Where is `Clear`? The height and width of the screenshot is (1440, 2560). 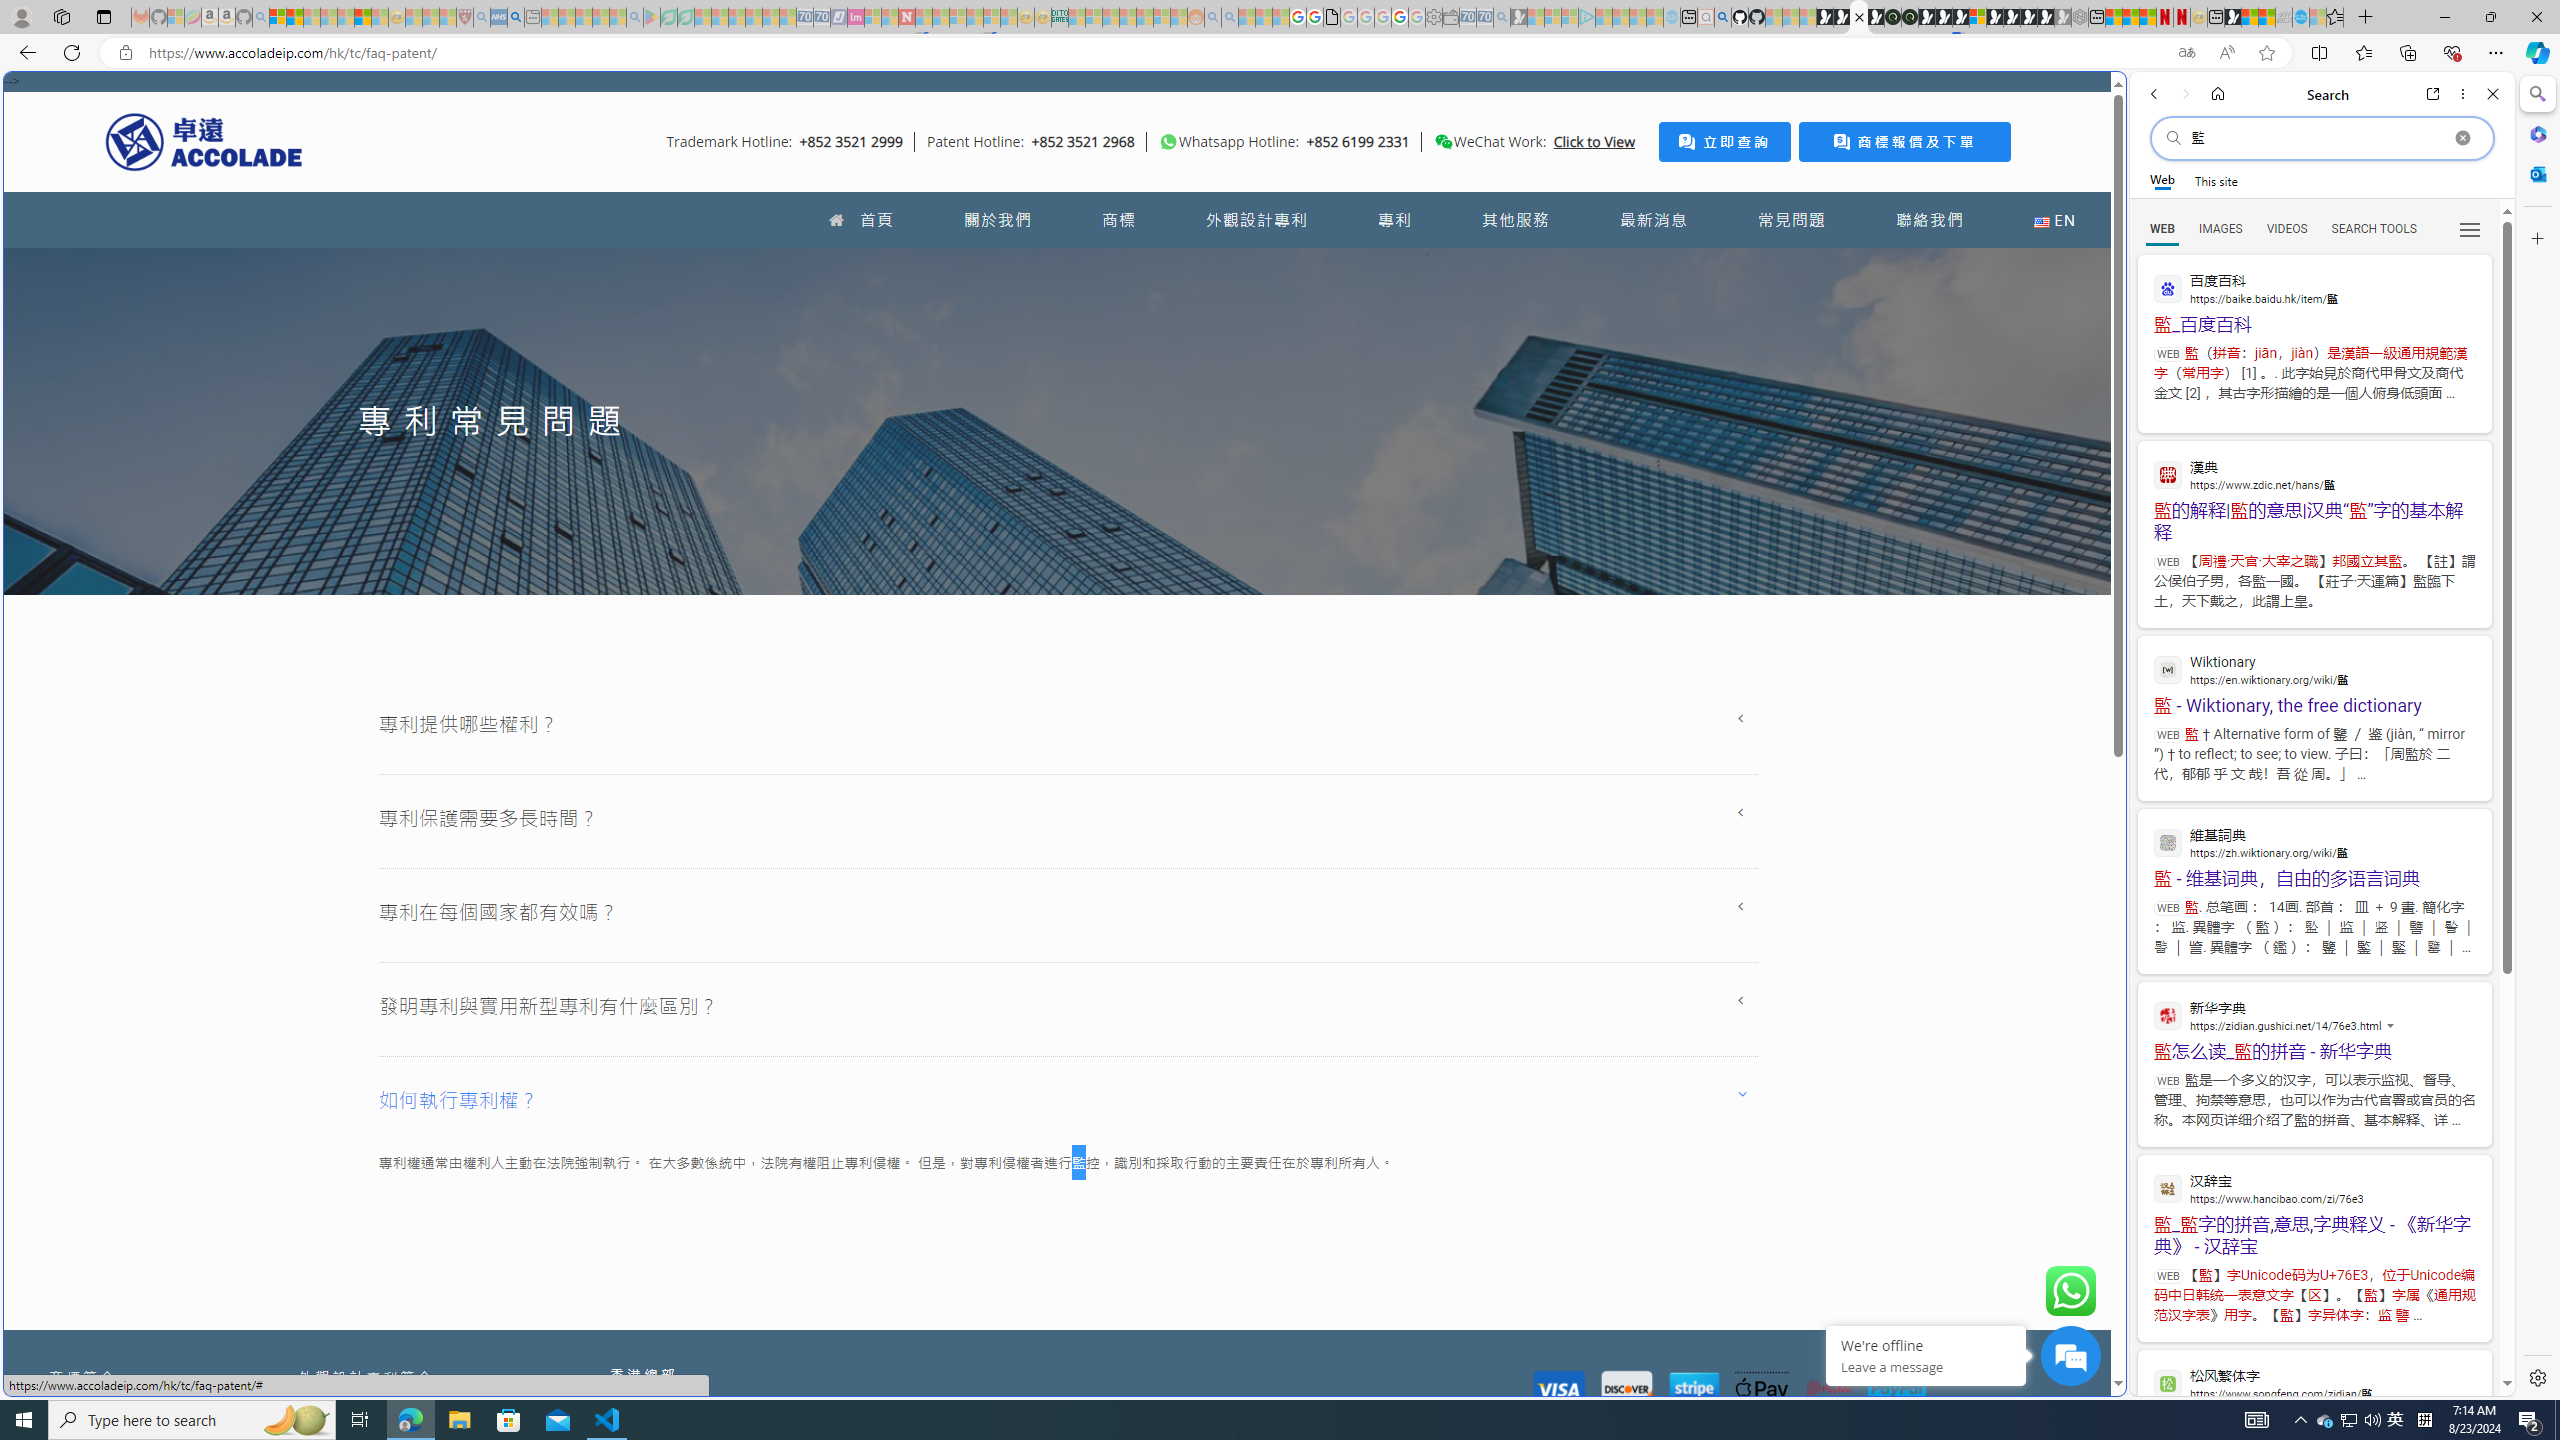
Clear is located at coordinates (2462, 138).